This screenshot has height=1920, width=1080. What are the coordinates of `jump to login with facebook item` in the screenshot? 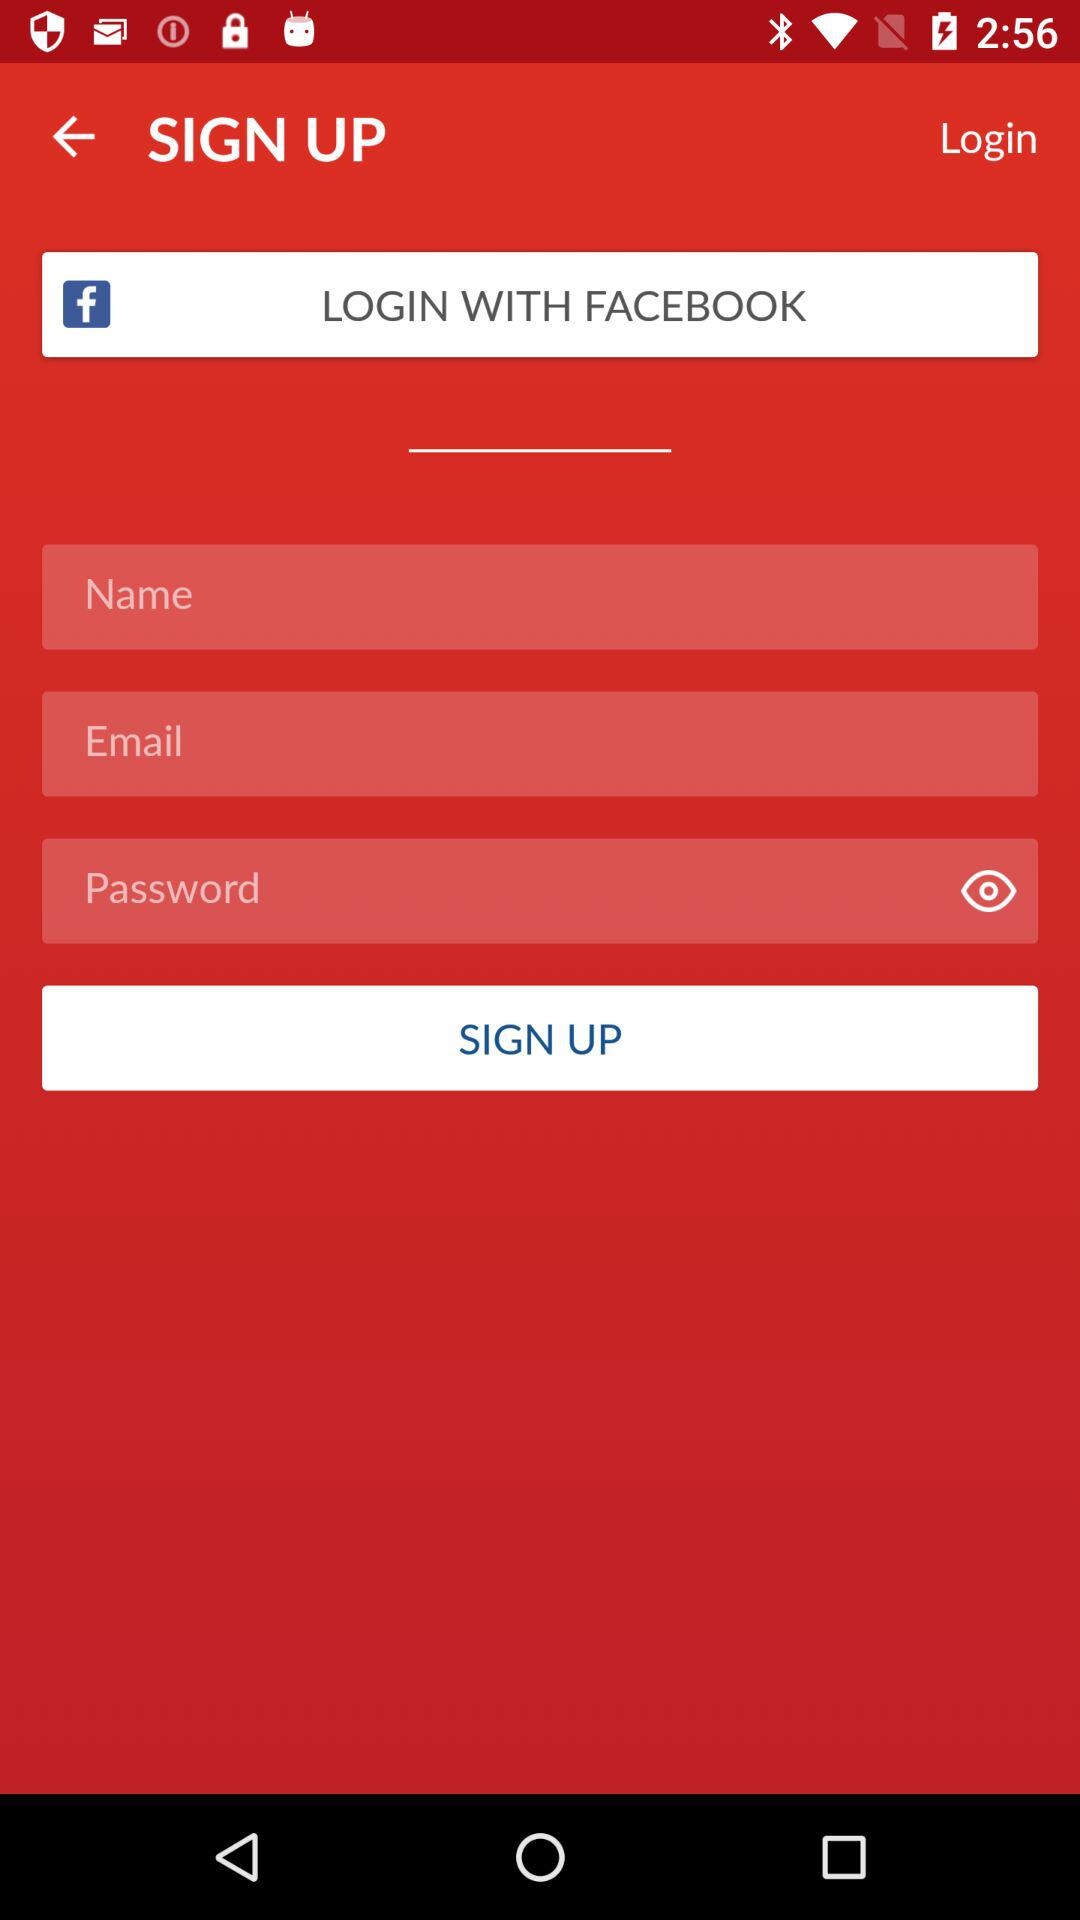 It's located at (540, 304).